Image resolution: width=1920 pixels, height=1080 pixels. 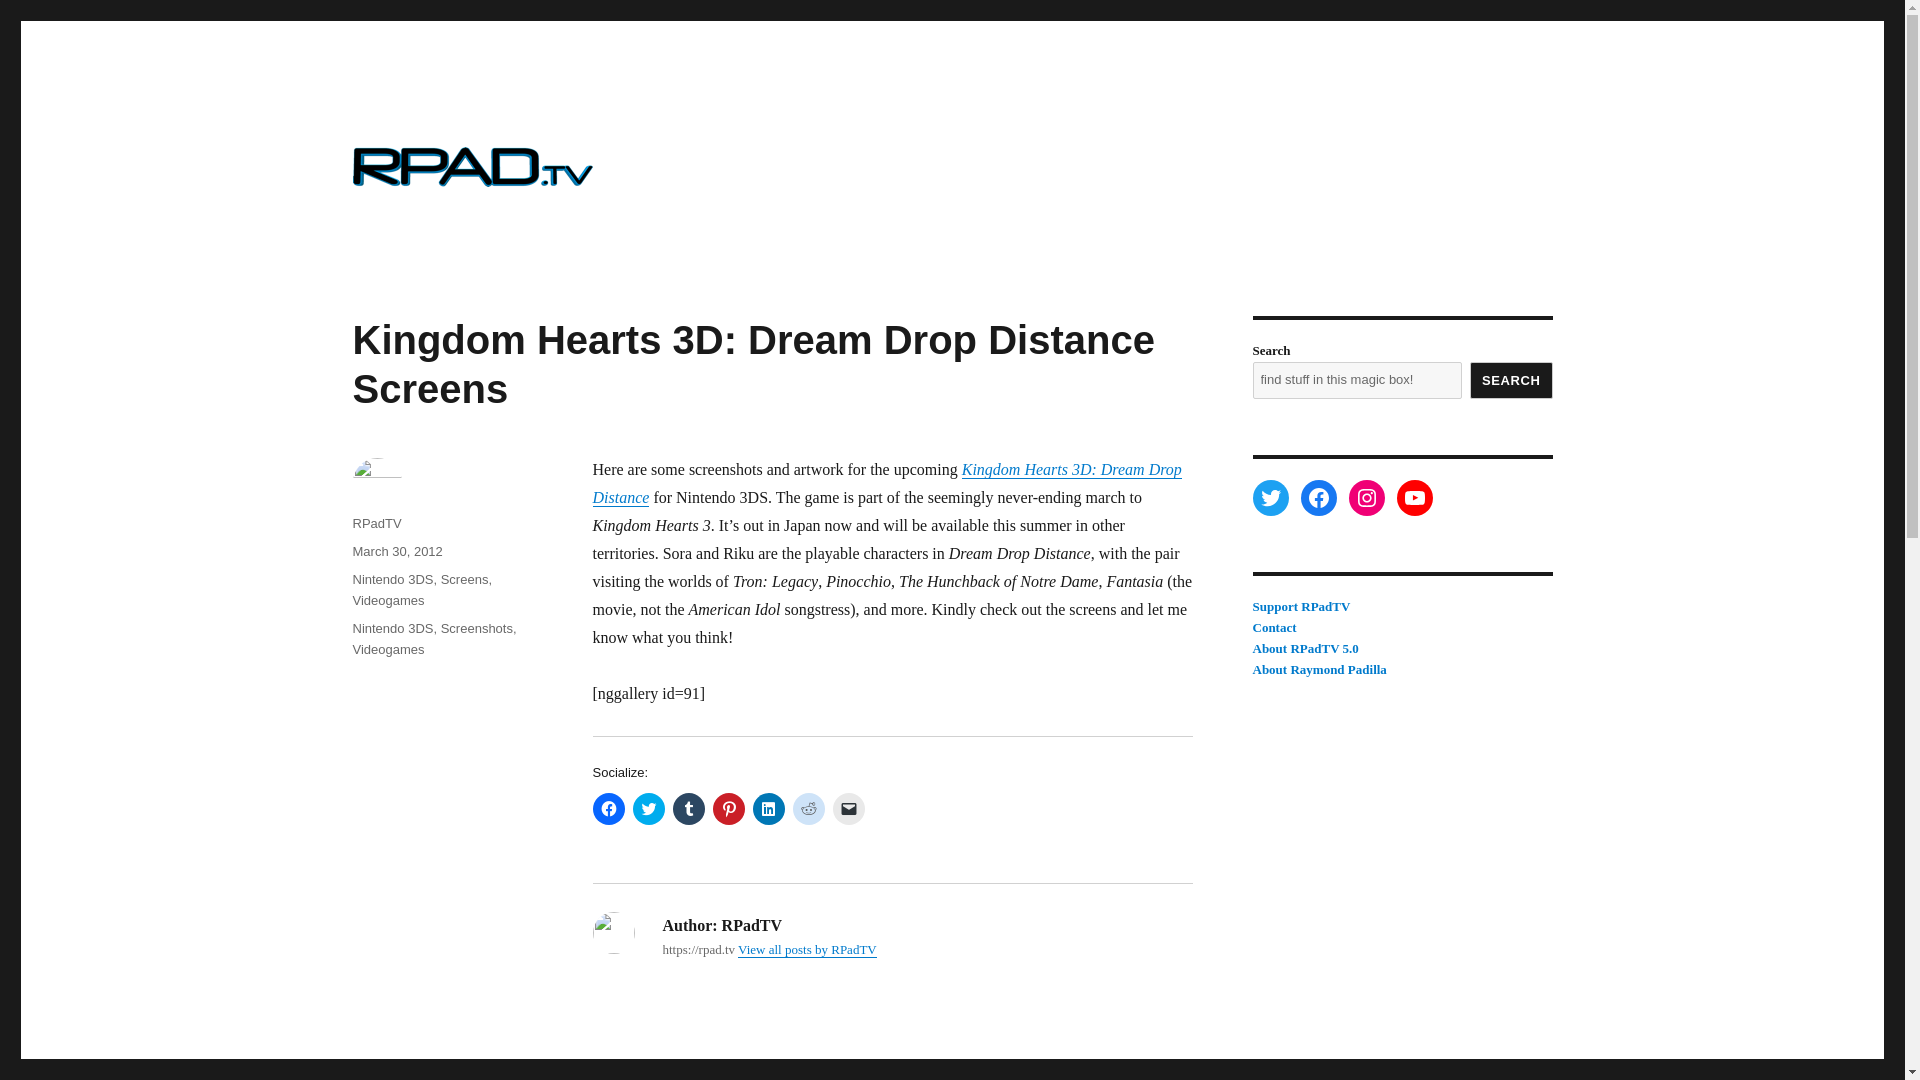 I want to click on About Raymond Padilla, so click(x=1318, y=670).